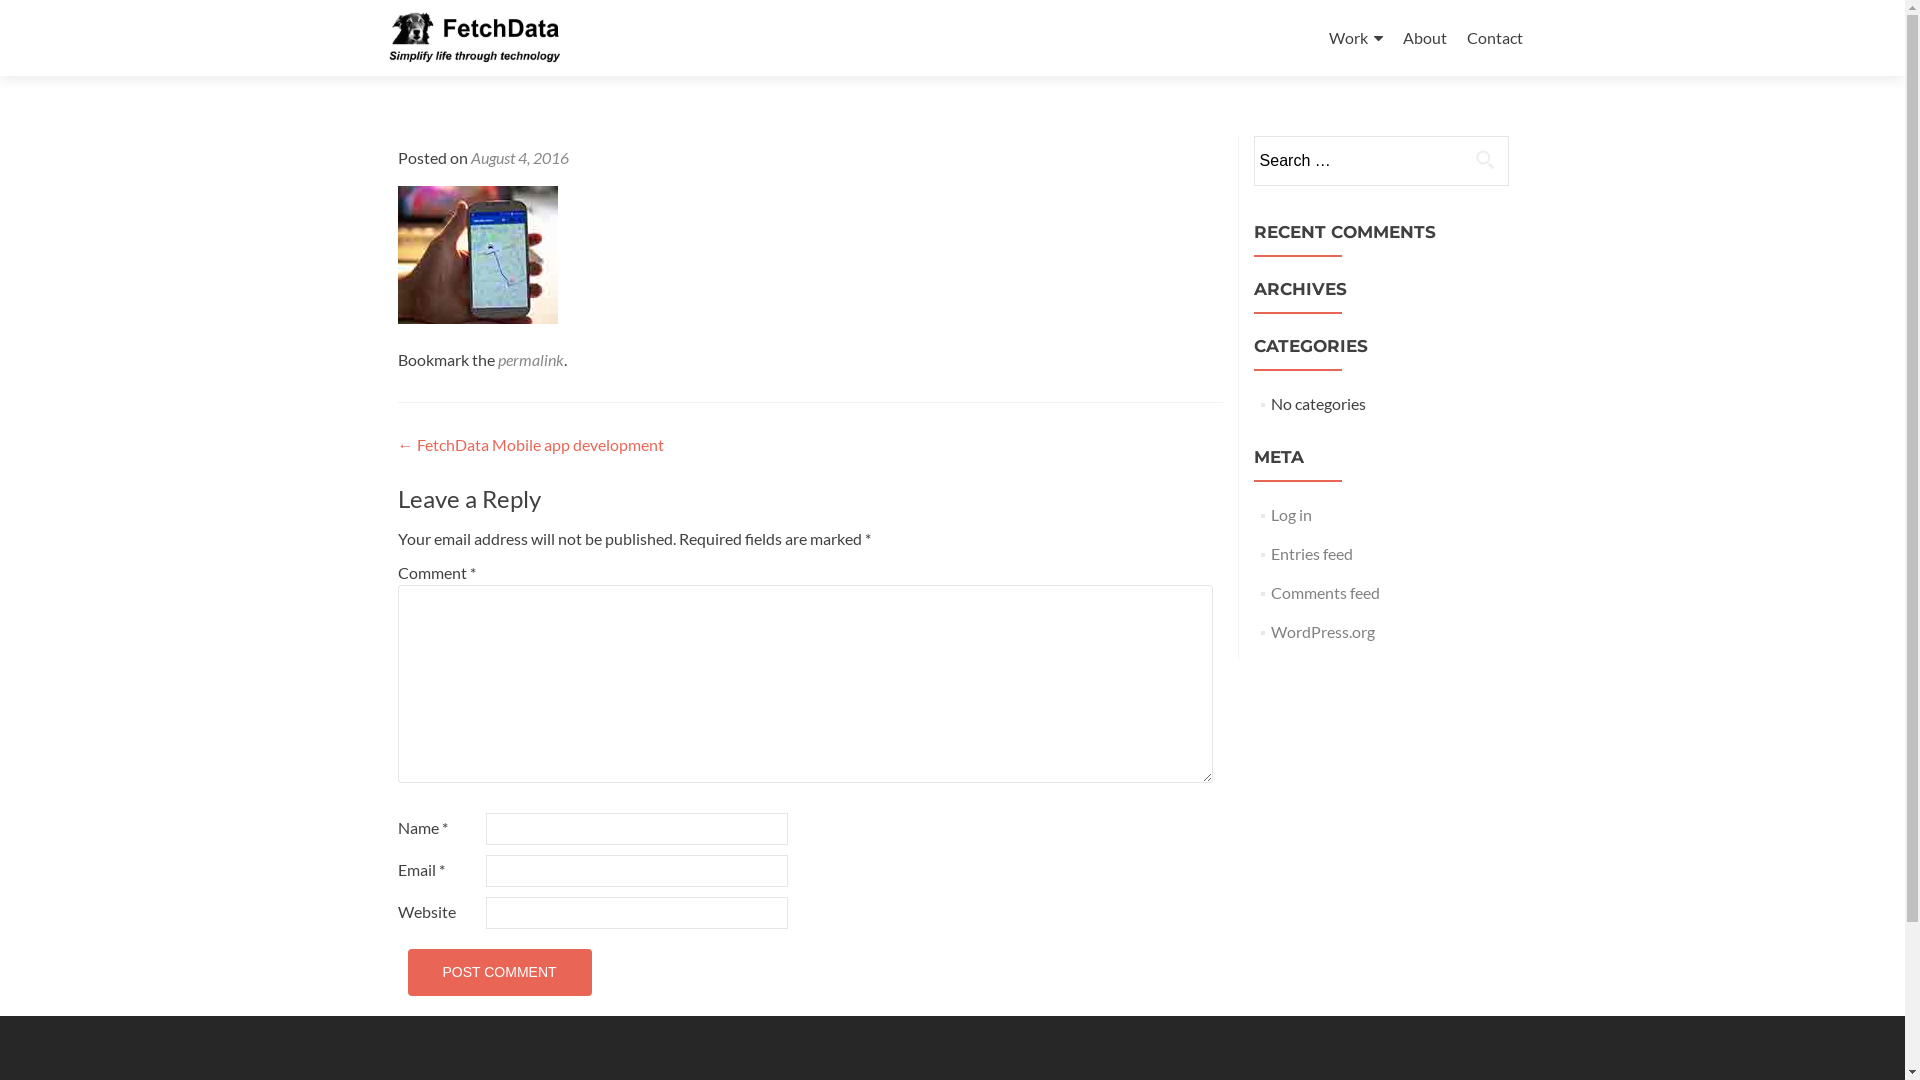 This screenshot has height=1080, width=1920. I want to click on Search, so click(1485, 159).